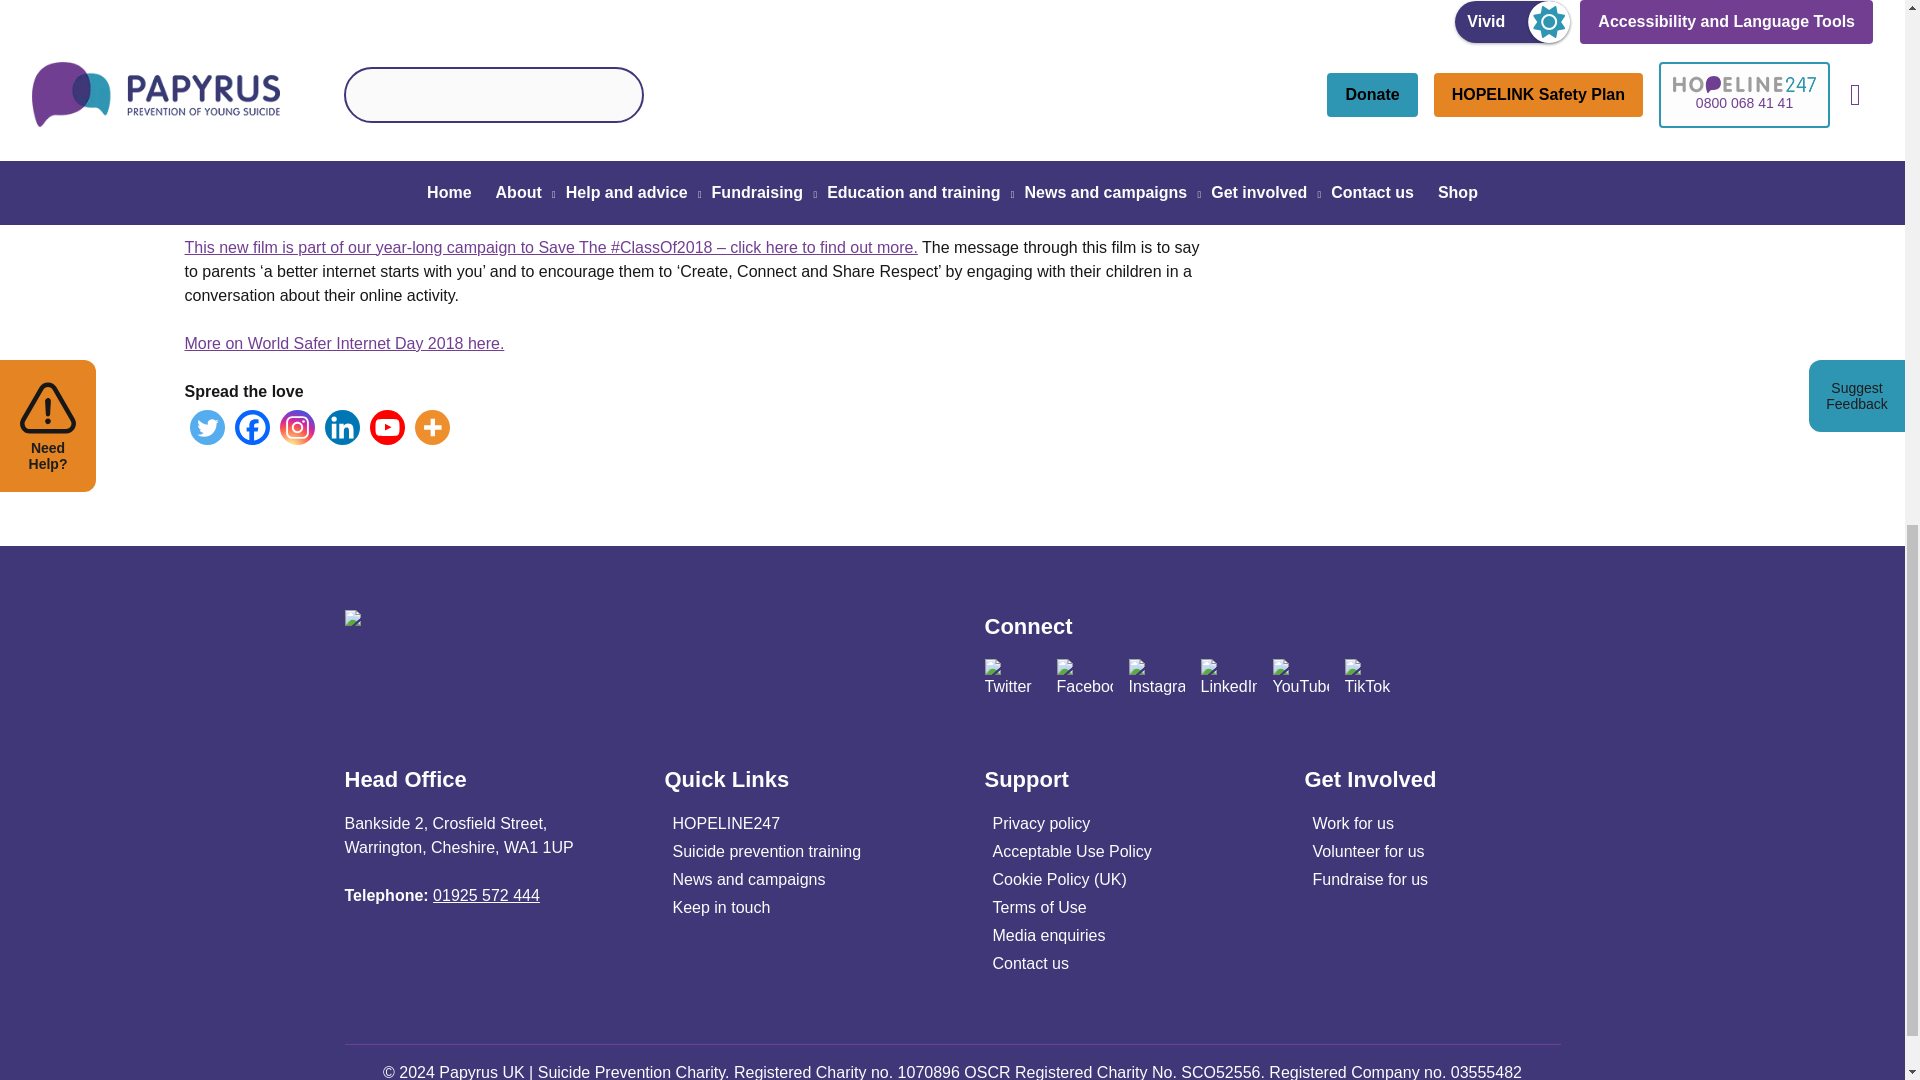  I want to click on Youtube, so click(388, 427).